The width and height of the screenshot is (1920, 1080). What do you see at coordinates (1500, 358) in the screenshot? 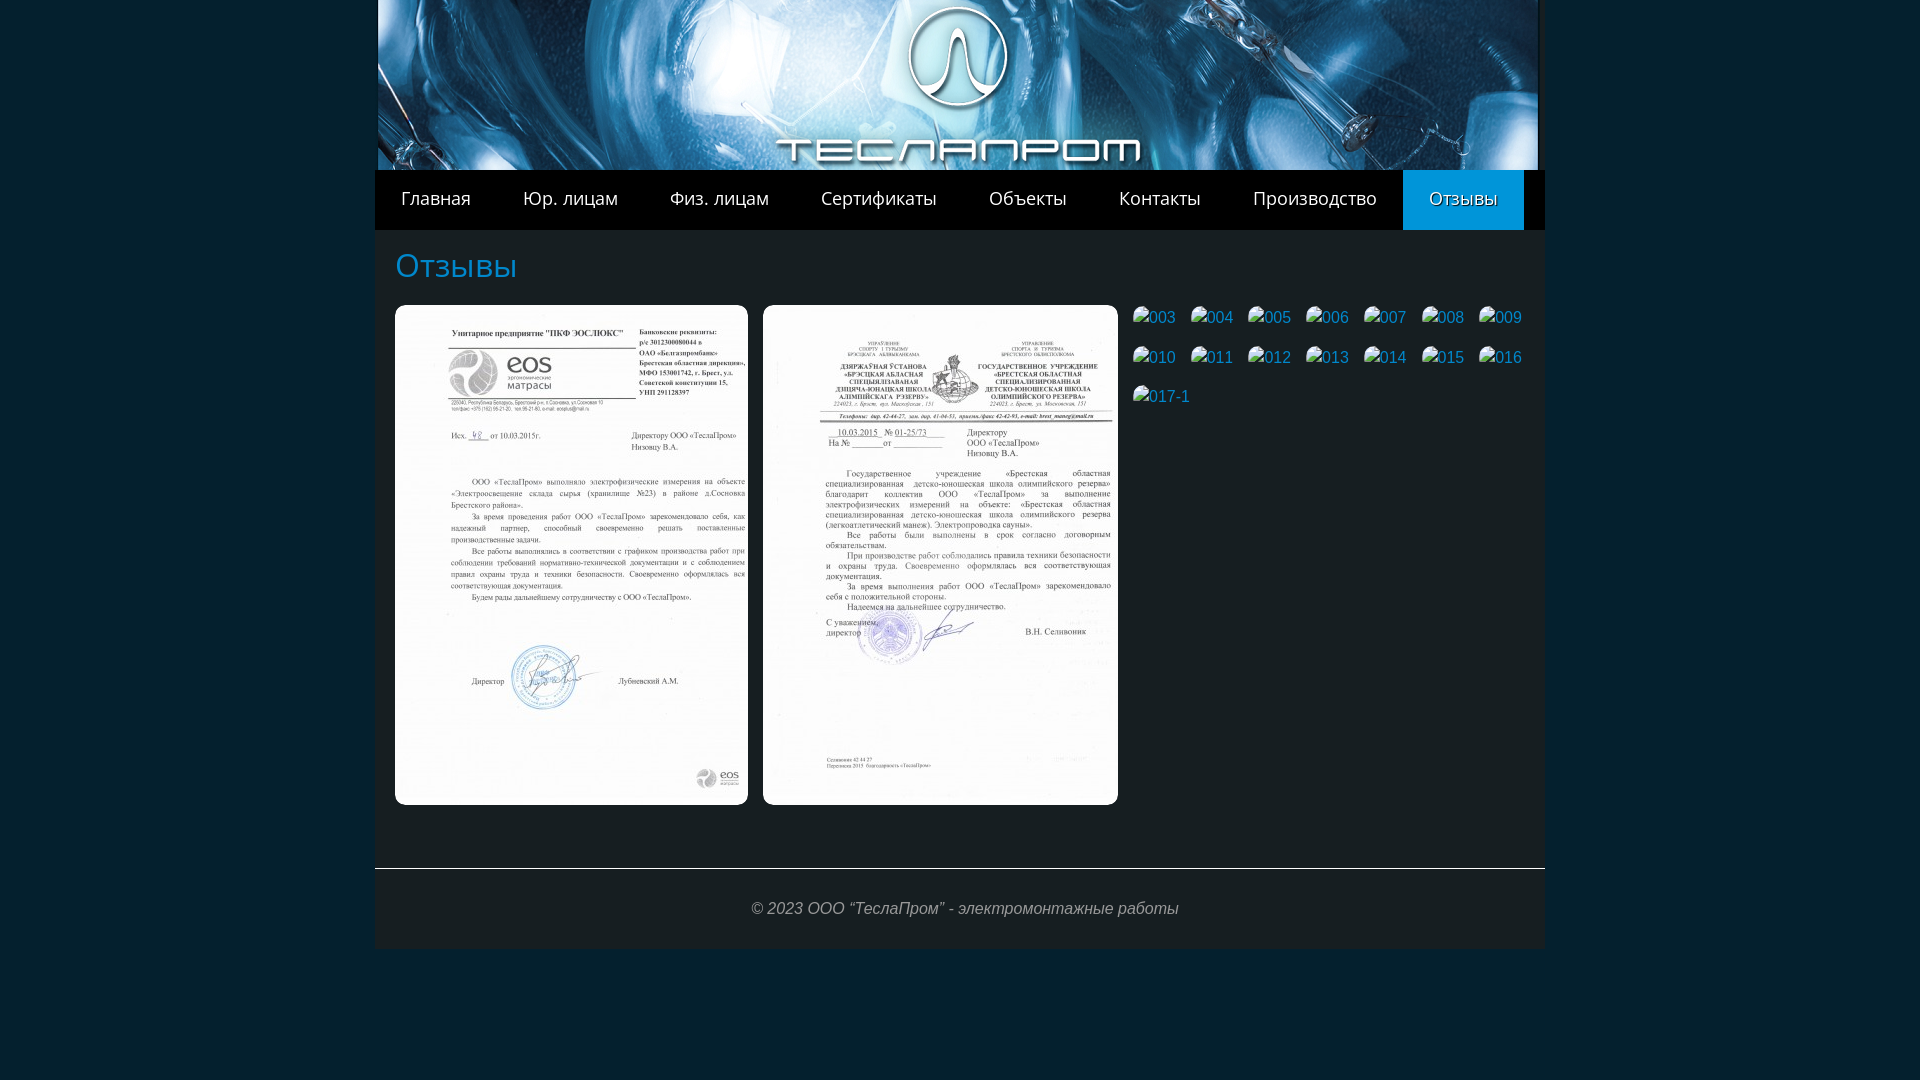
I see `016` at bounding box center [1500, 358].